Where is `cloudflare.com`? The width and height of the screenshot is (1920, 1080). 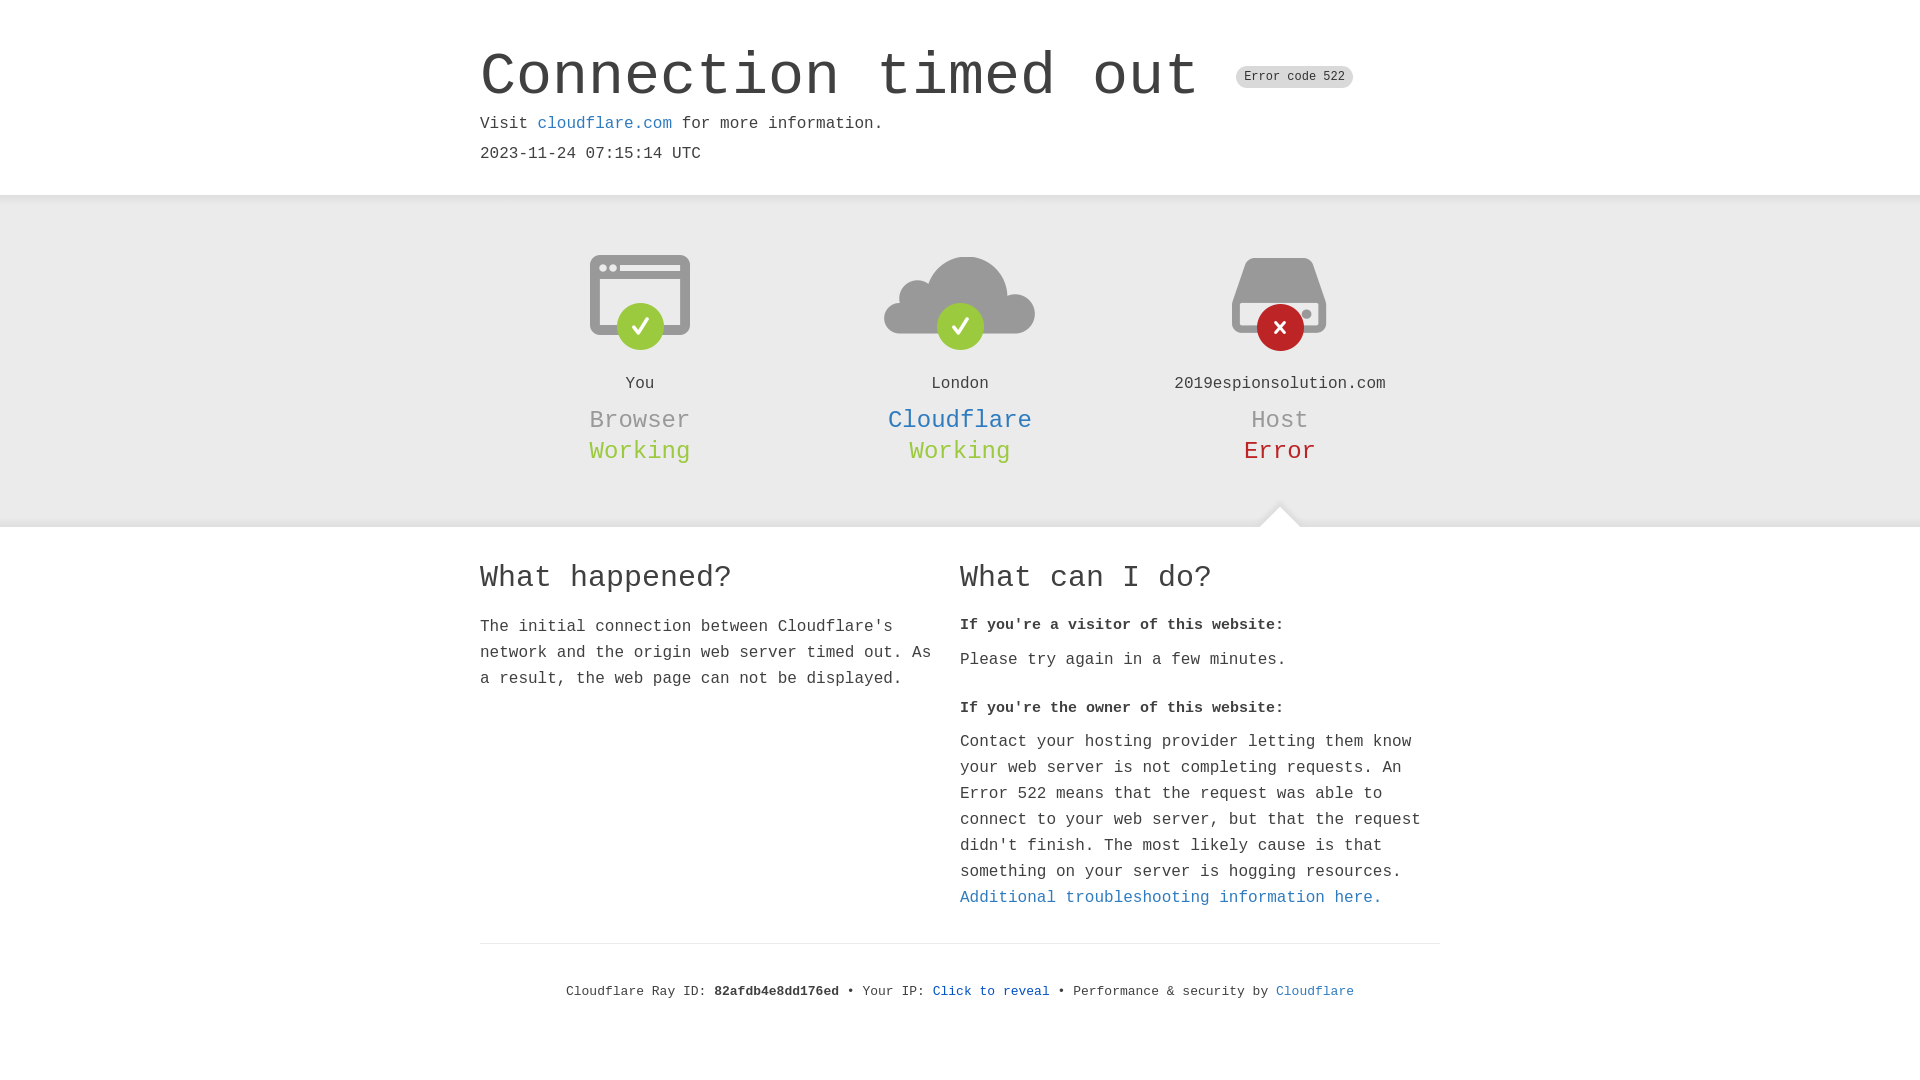
cloudflare.com is located at coordinates (605, 124).